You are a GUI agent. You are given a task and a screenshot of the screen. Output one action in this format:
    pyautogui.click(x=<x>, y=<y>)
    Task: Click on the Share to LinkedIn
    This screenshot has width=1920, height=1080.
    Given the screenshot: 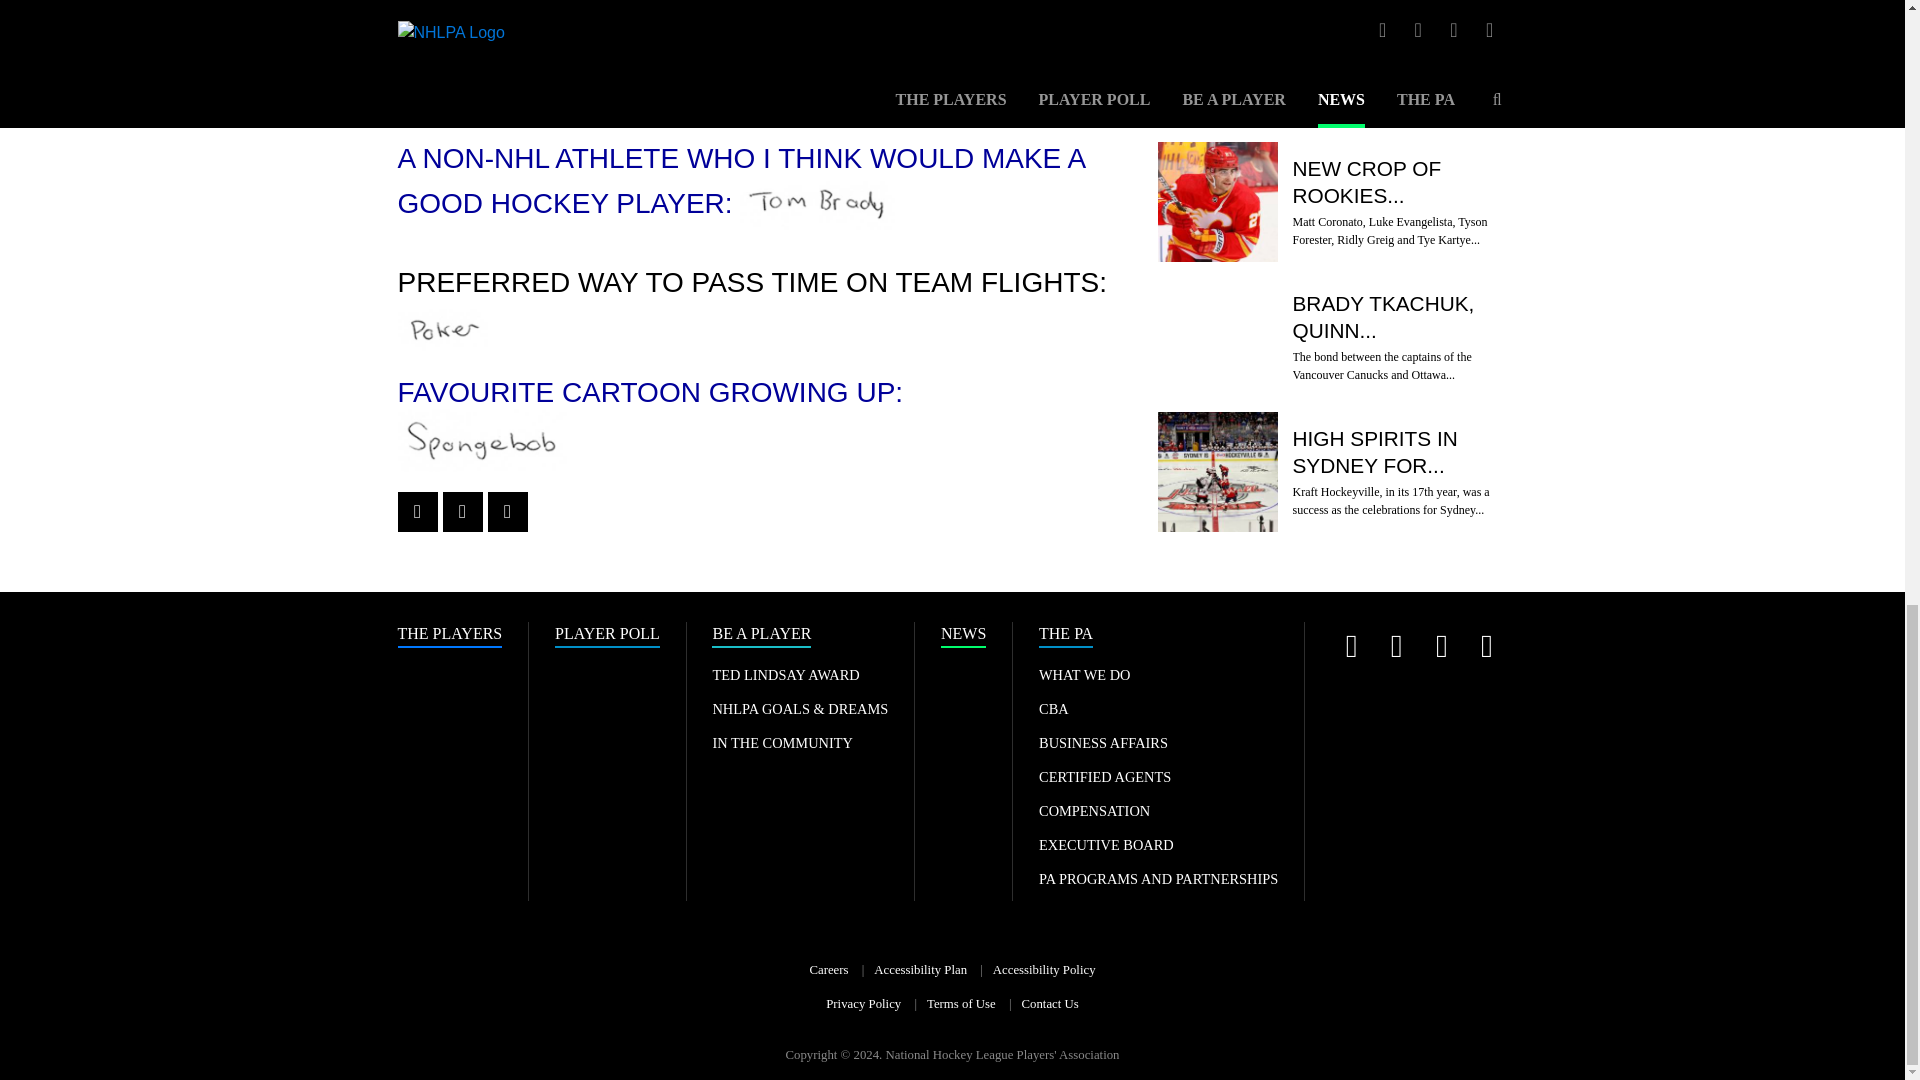 What is the action you would take?
    pyautogui.click(x=508, y=512)
    